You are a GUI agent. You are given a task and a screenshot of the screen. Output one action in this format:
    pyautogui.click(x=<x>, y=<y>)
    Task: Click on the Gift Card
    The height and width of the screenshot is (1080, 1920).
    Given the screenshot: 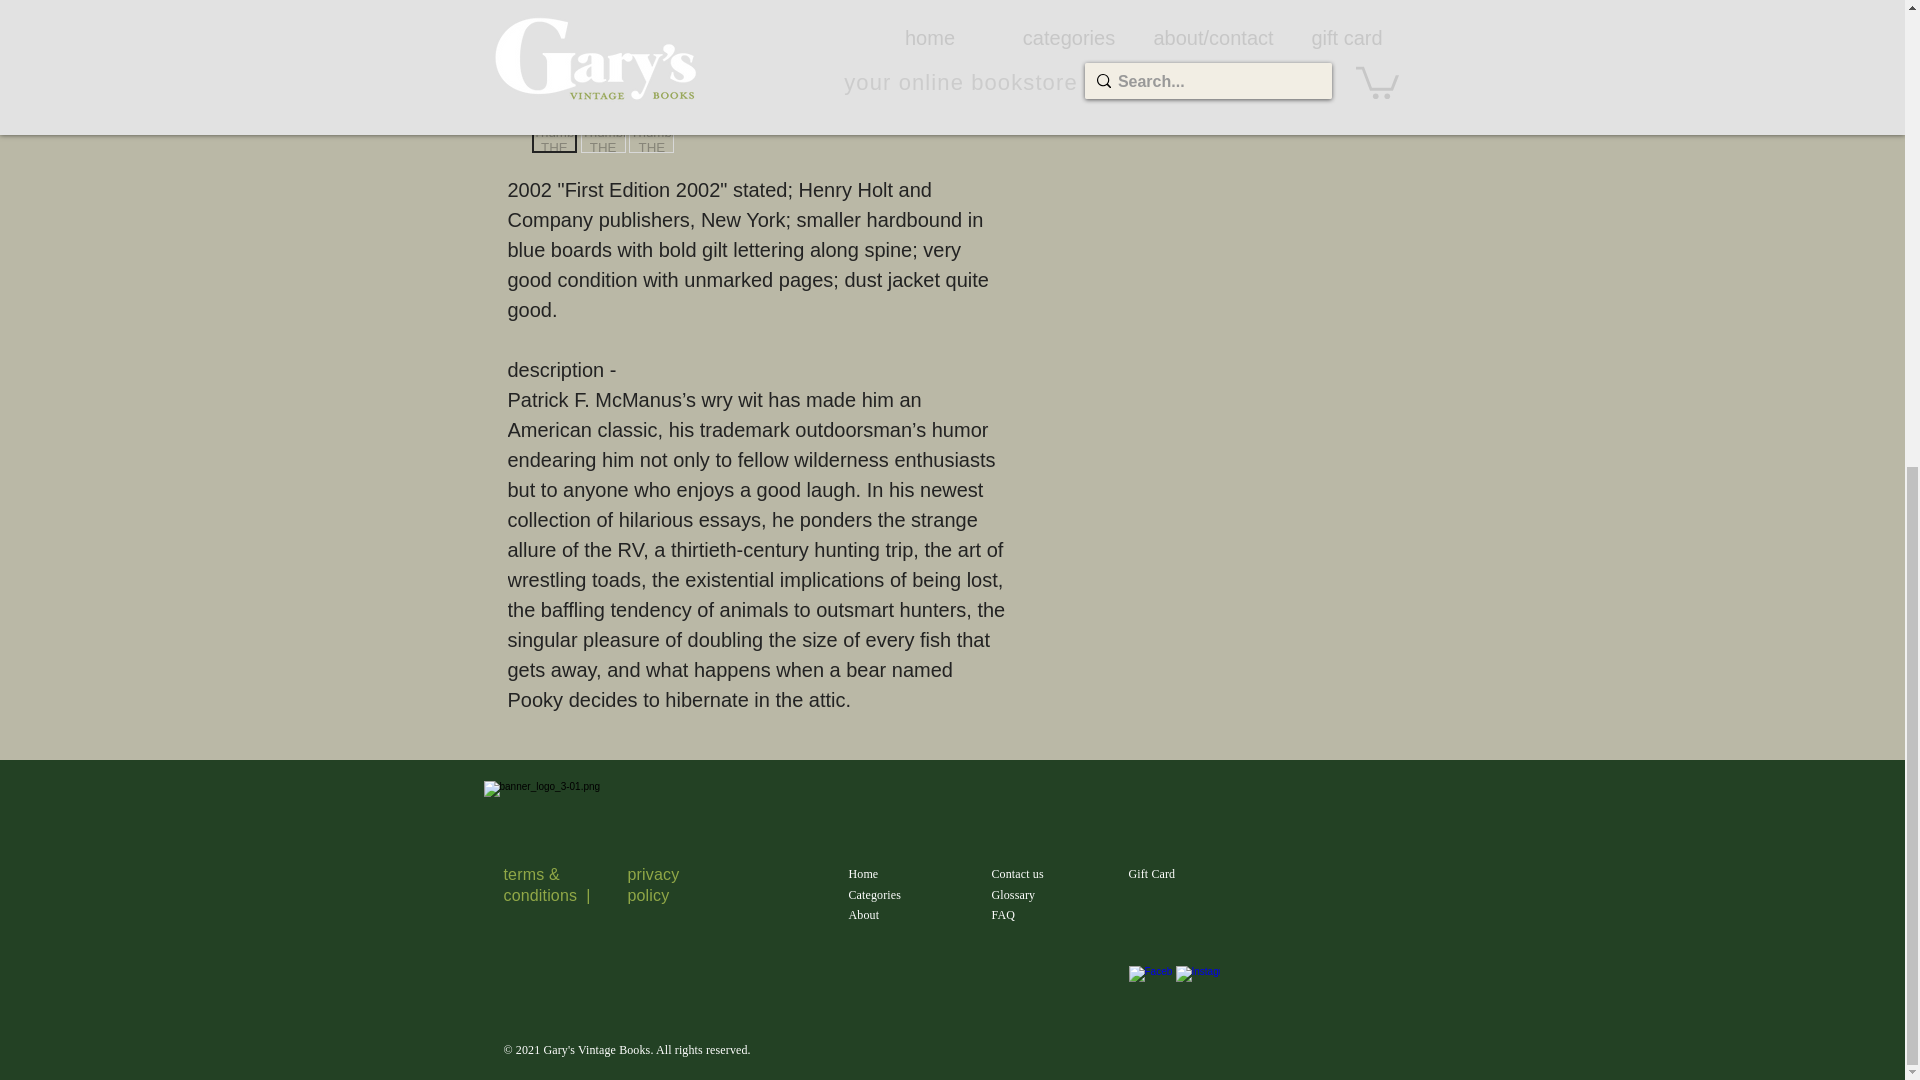 What is the action you would take?
    pyautogui.click(x=1152, y=874)
    